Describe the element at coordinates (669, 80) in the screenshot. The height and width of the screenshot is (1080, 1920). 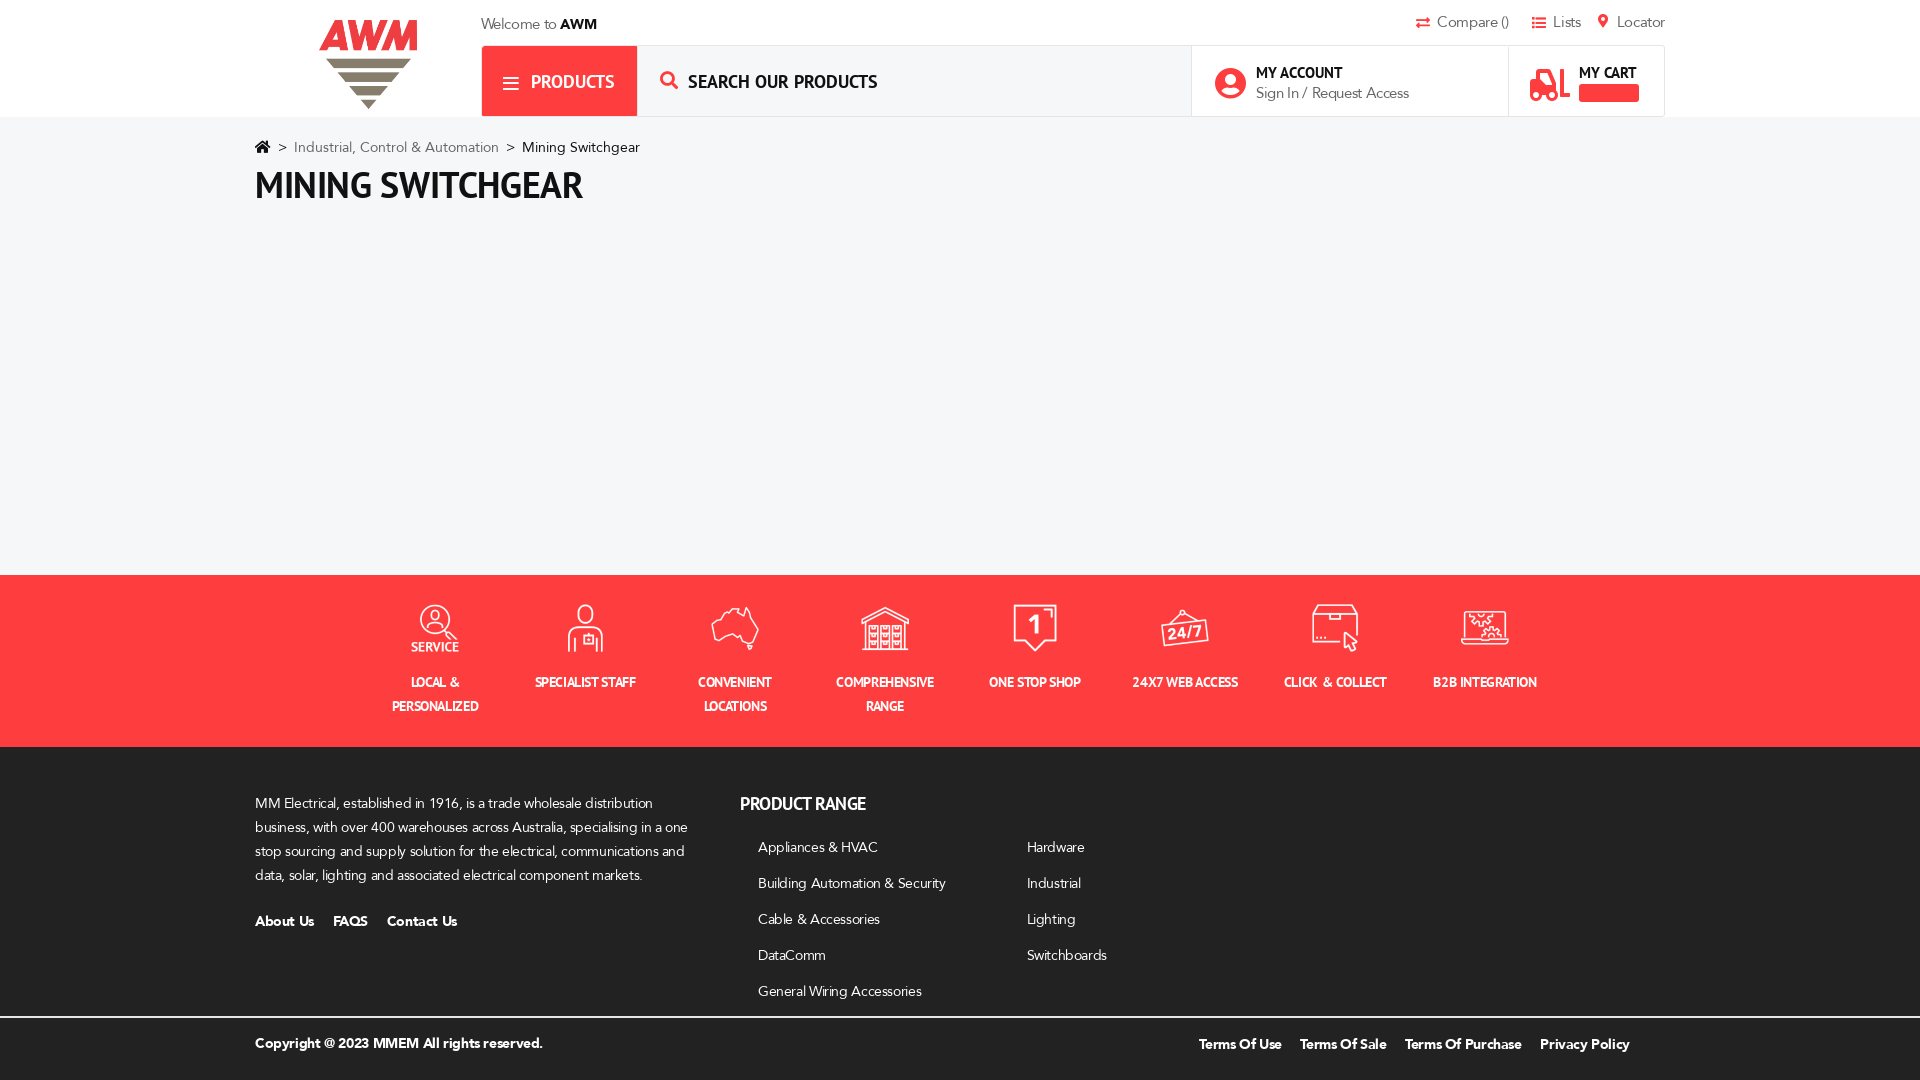
I see `Search` at that location.